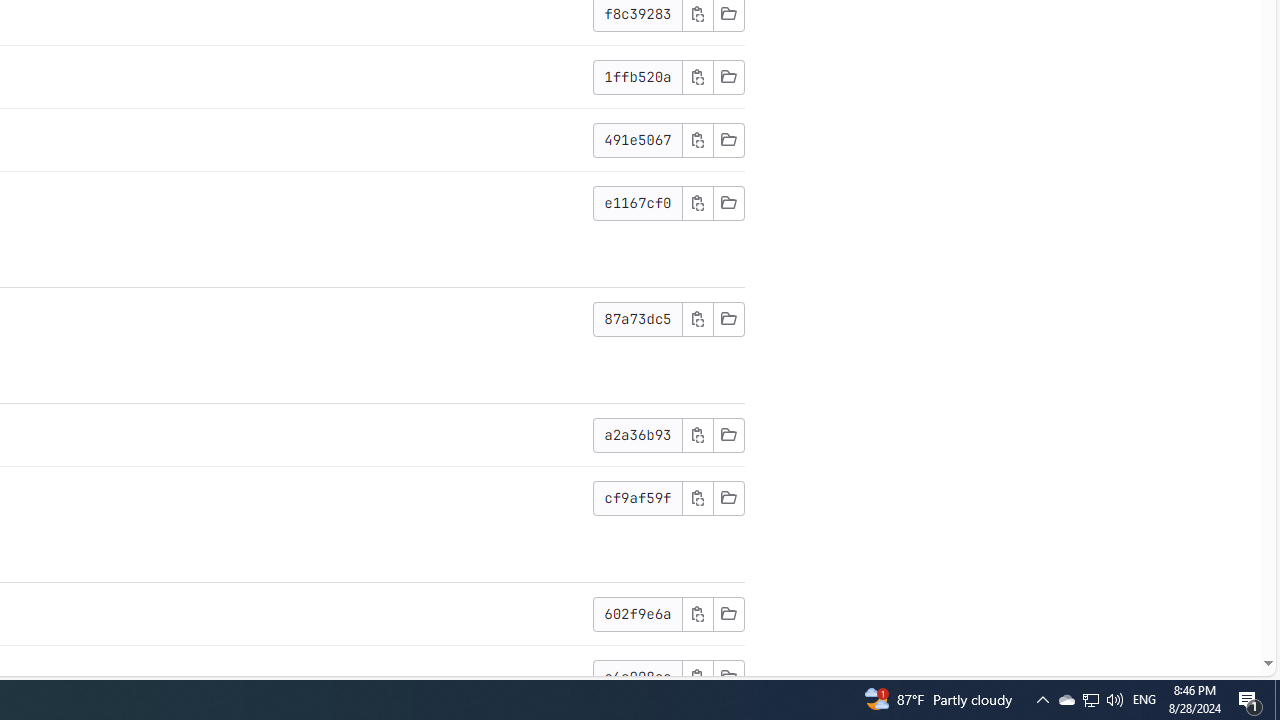 This screenshot has height=720, width=1280. What do you see at coordinates (728, 676) in the screenshot?
I see `Class: s16` at bounding box center [728, 676].